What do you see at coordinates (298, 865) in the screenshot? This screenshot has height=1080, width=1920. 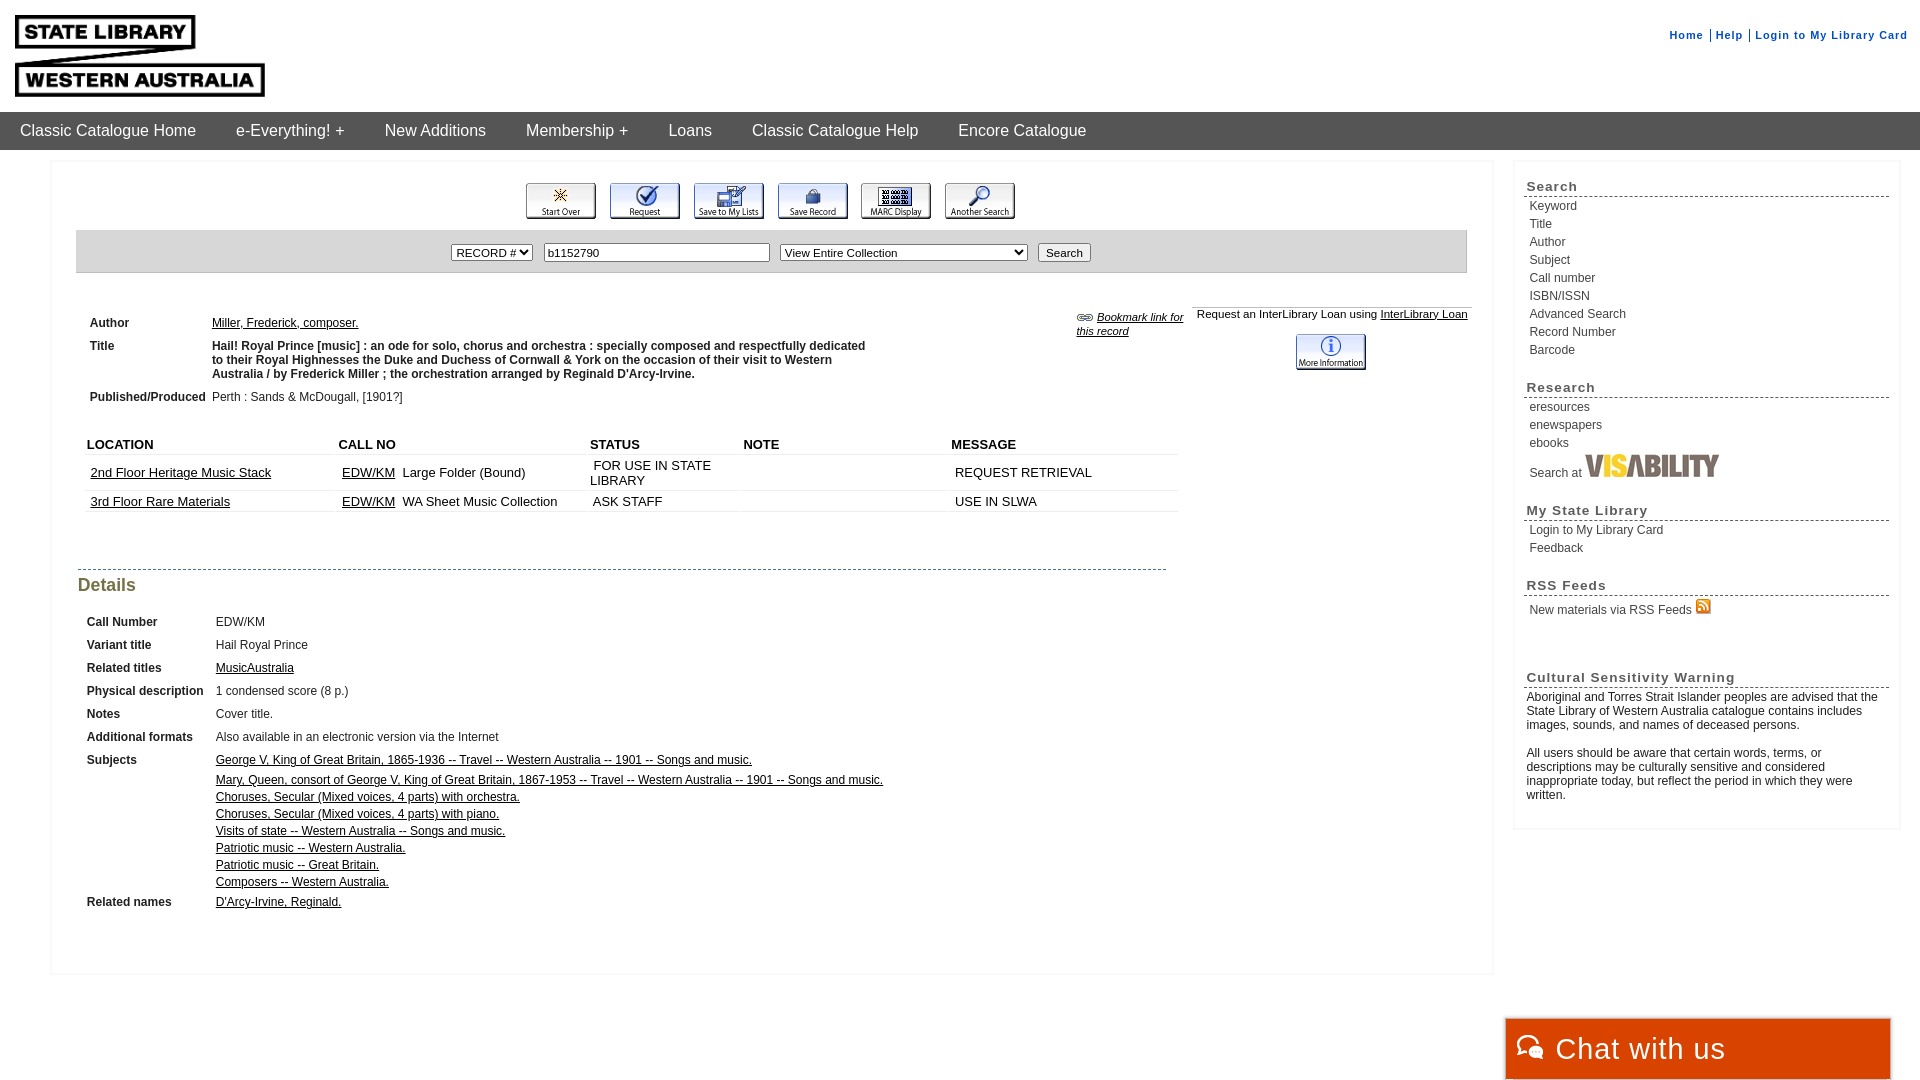 I see `Patriotic music -- Great Britain.` at bounding box center [298, 865].